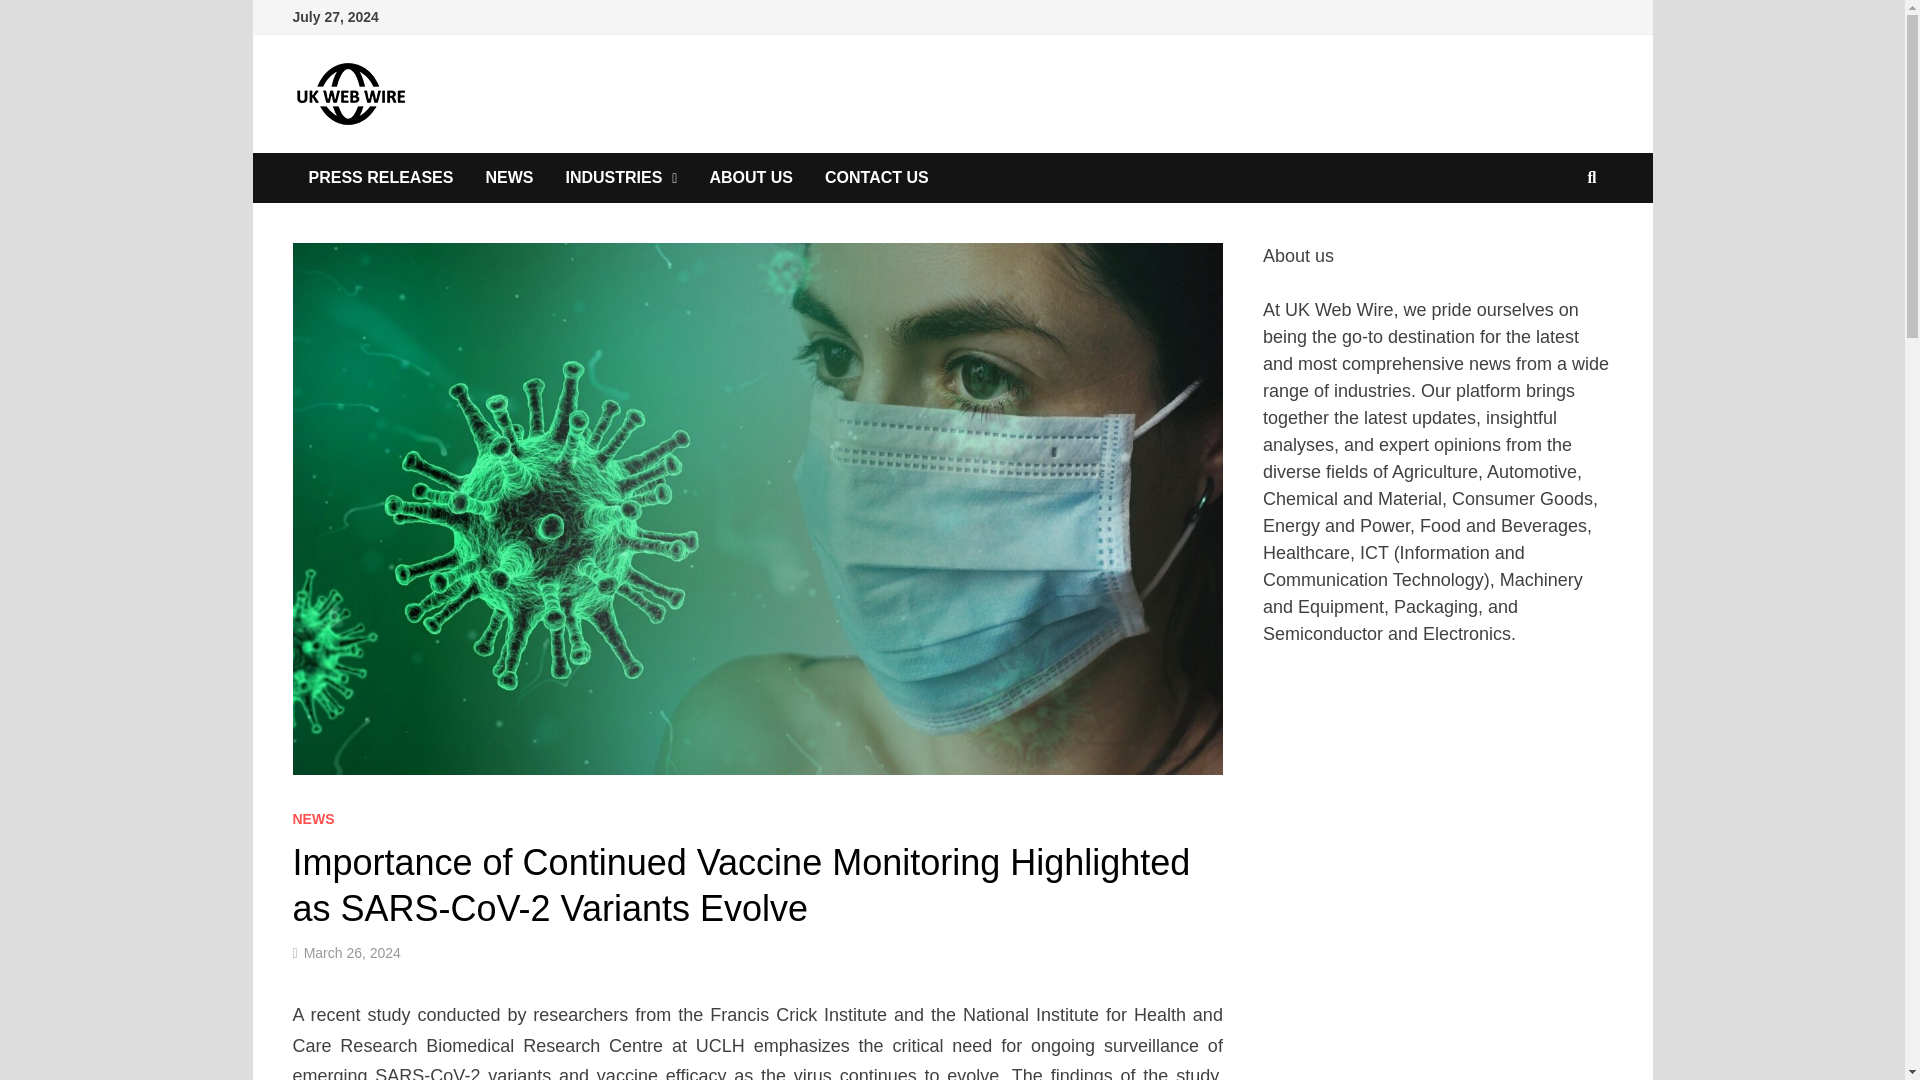  What do you see at coordinates (508, 178) in the screenshot?
I see `NEWS` at bounding box center [508, 178].